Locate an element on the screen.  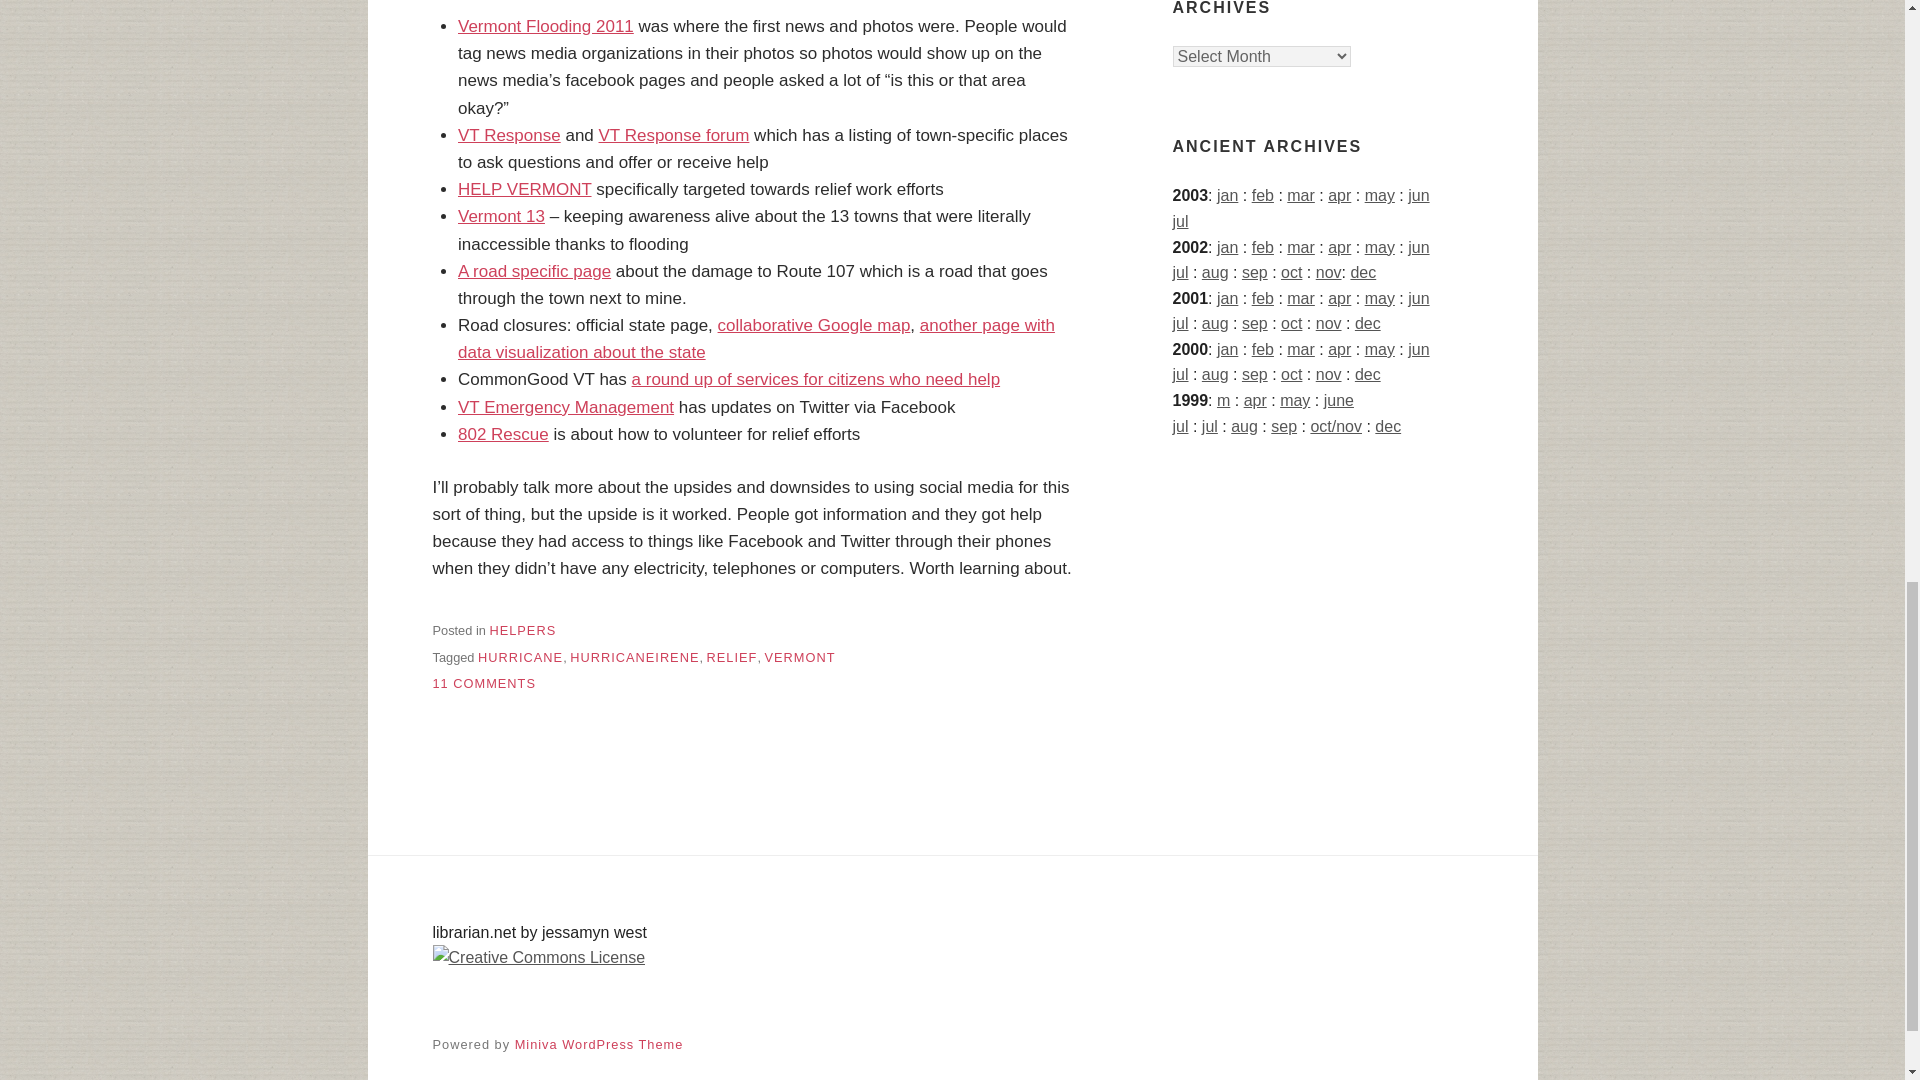
VT Emergency Management is located at coordinates (814, 325).